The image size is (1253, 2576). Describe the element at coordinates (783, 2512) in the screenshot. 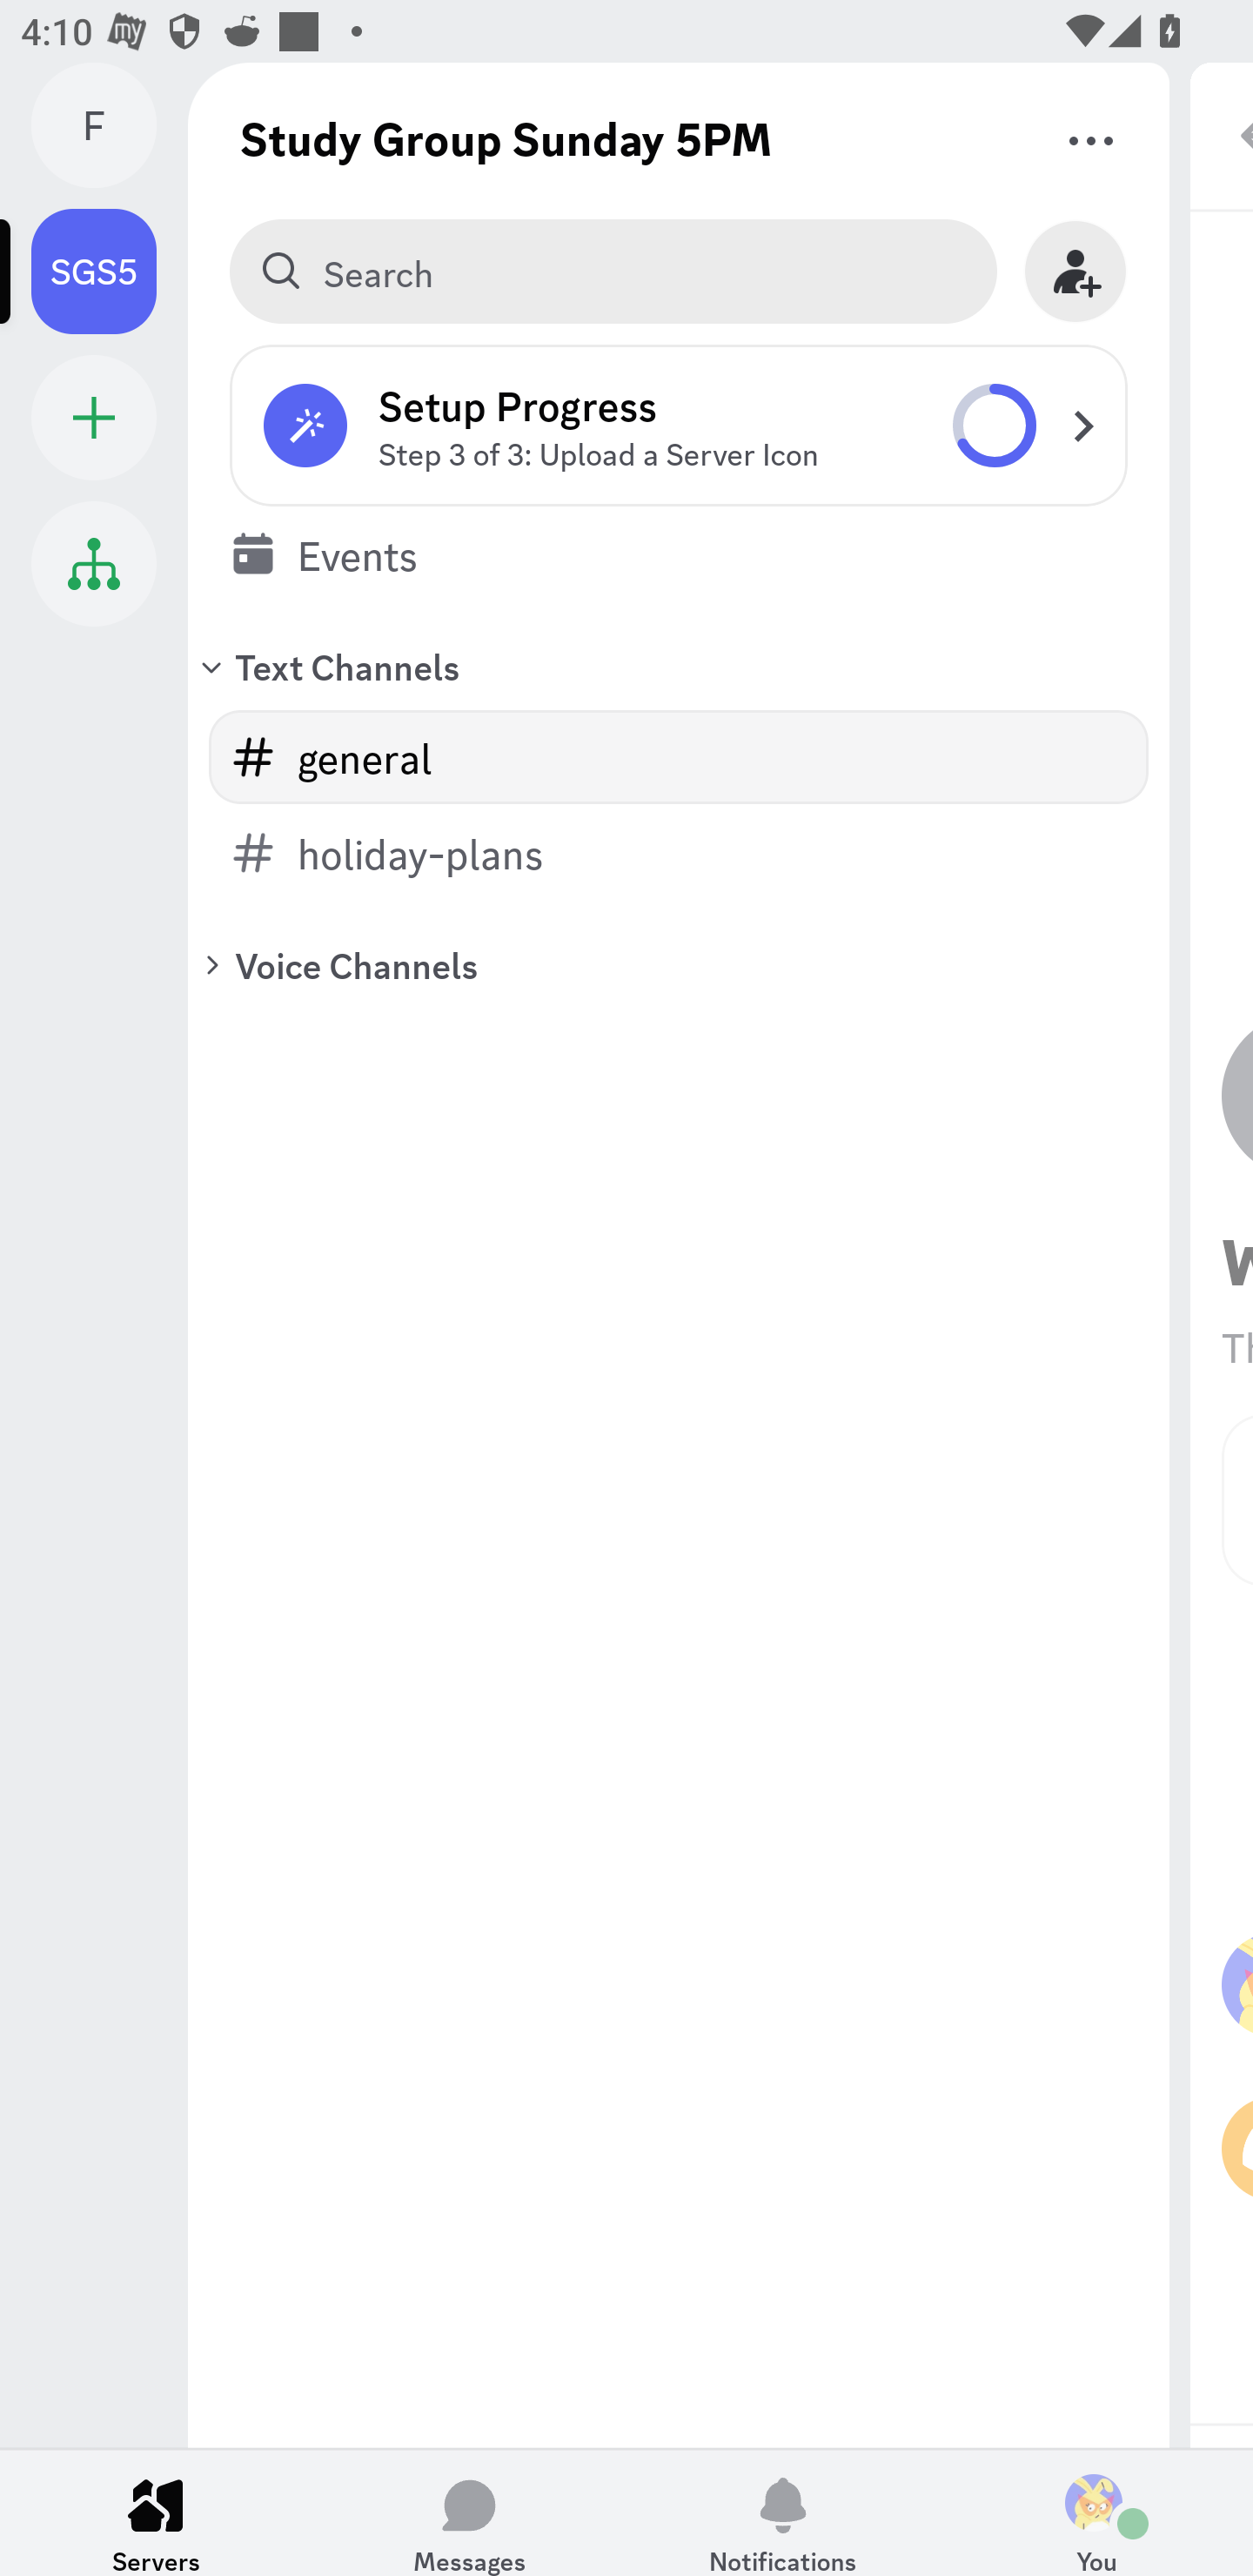

I see `Notifications` at that location.